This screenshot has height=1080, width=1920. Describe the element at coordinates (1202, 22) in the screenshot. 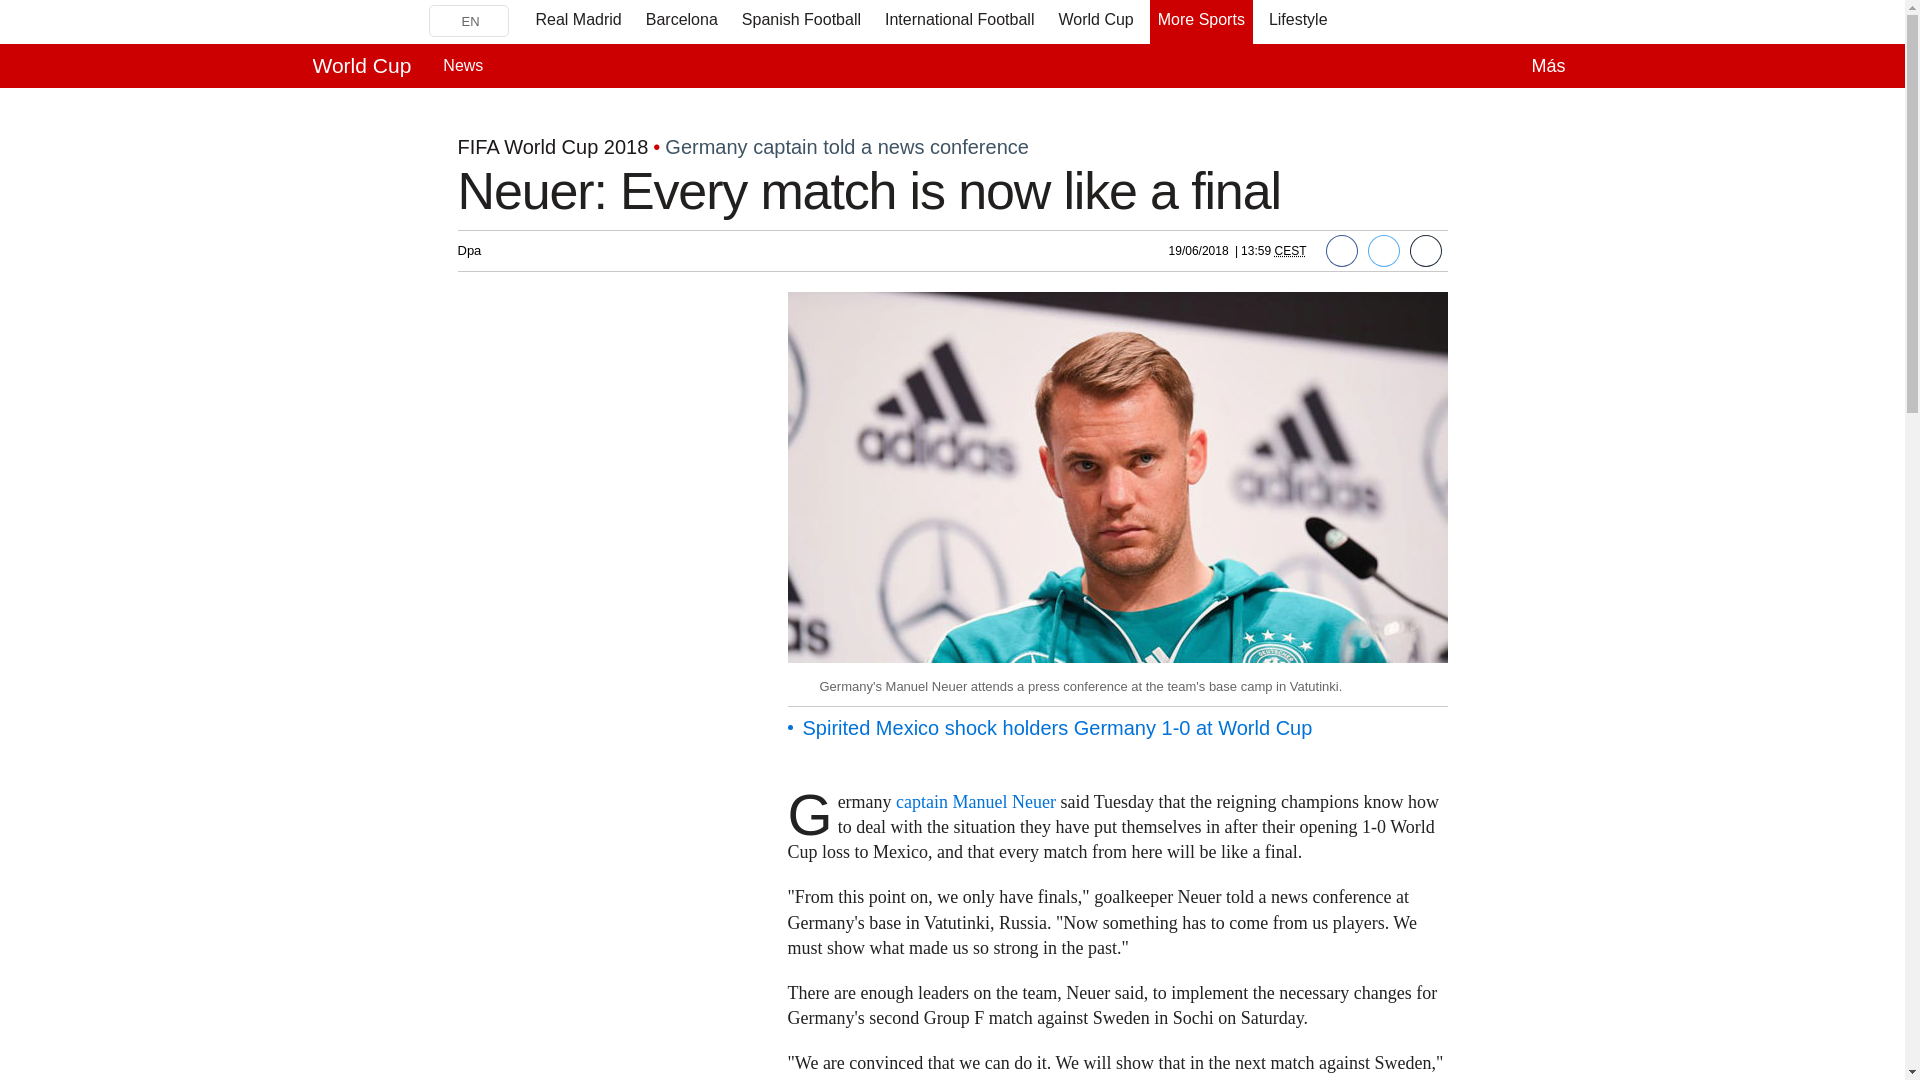

I see `More Sports` at that location.